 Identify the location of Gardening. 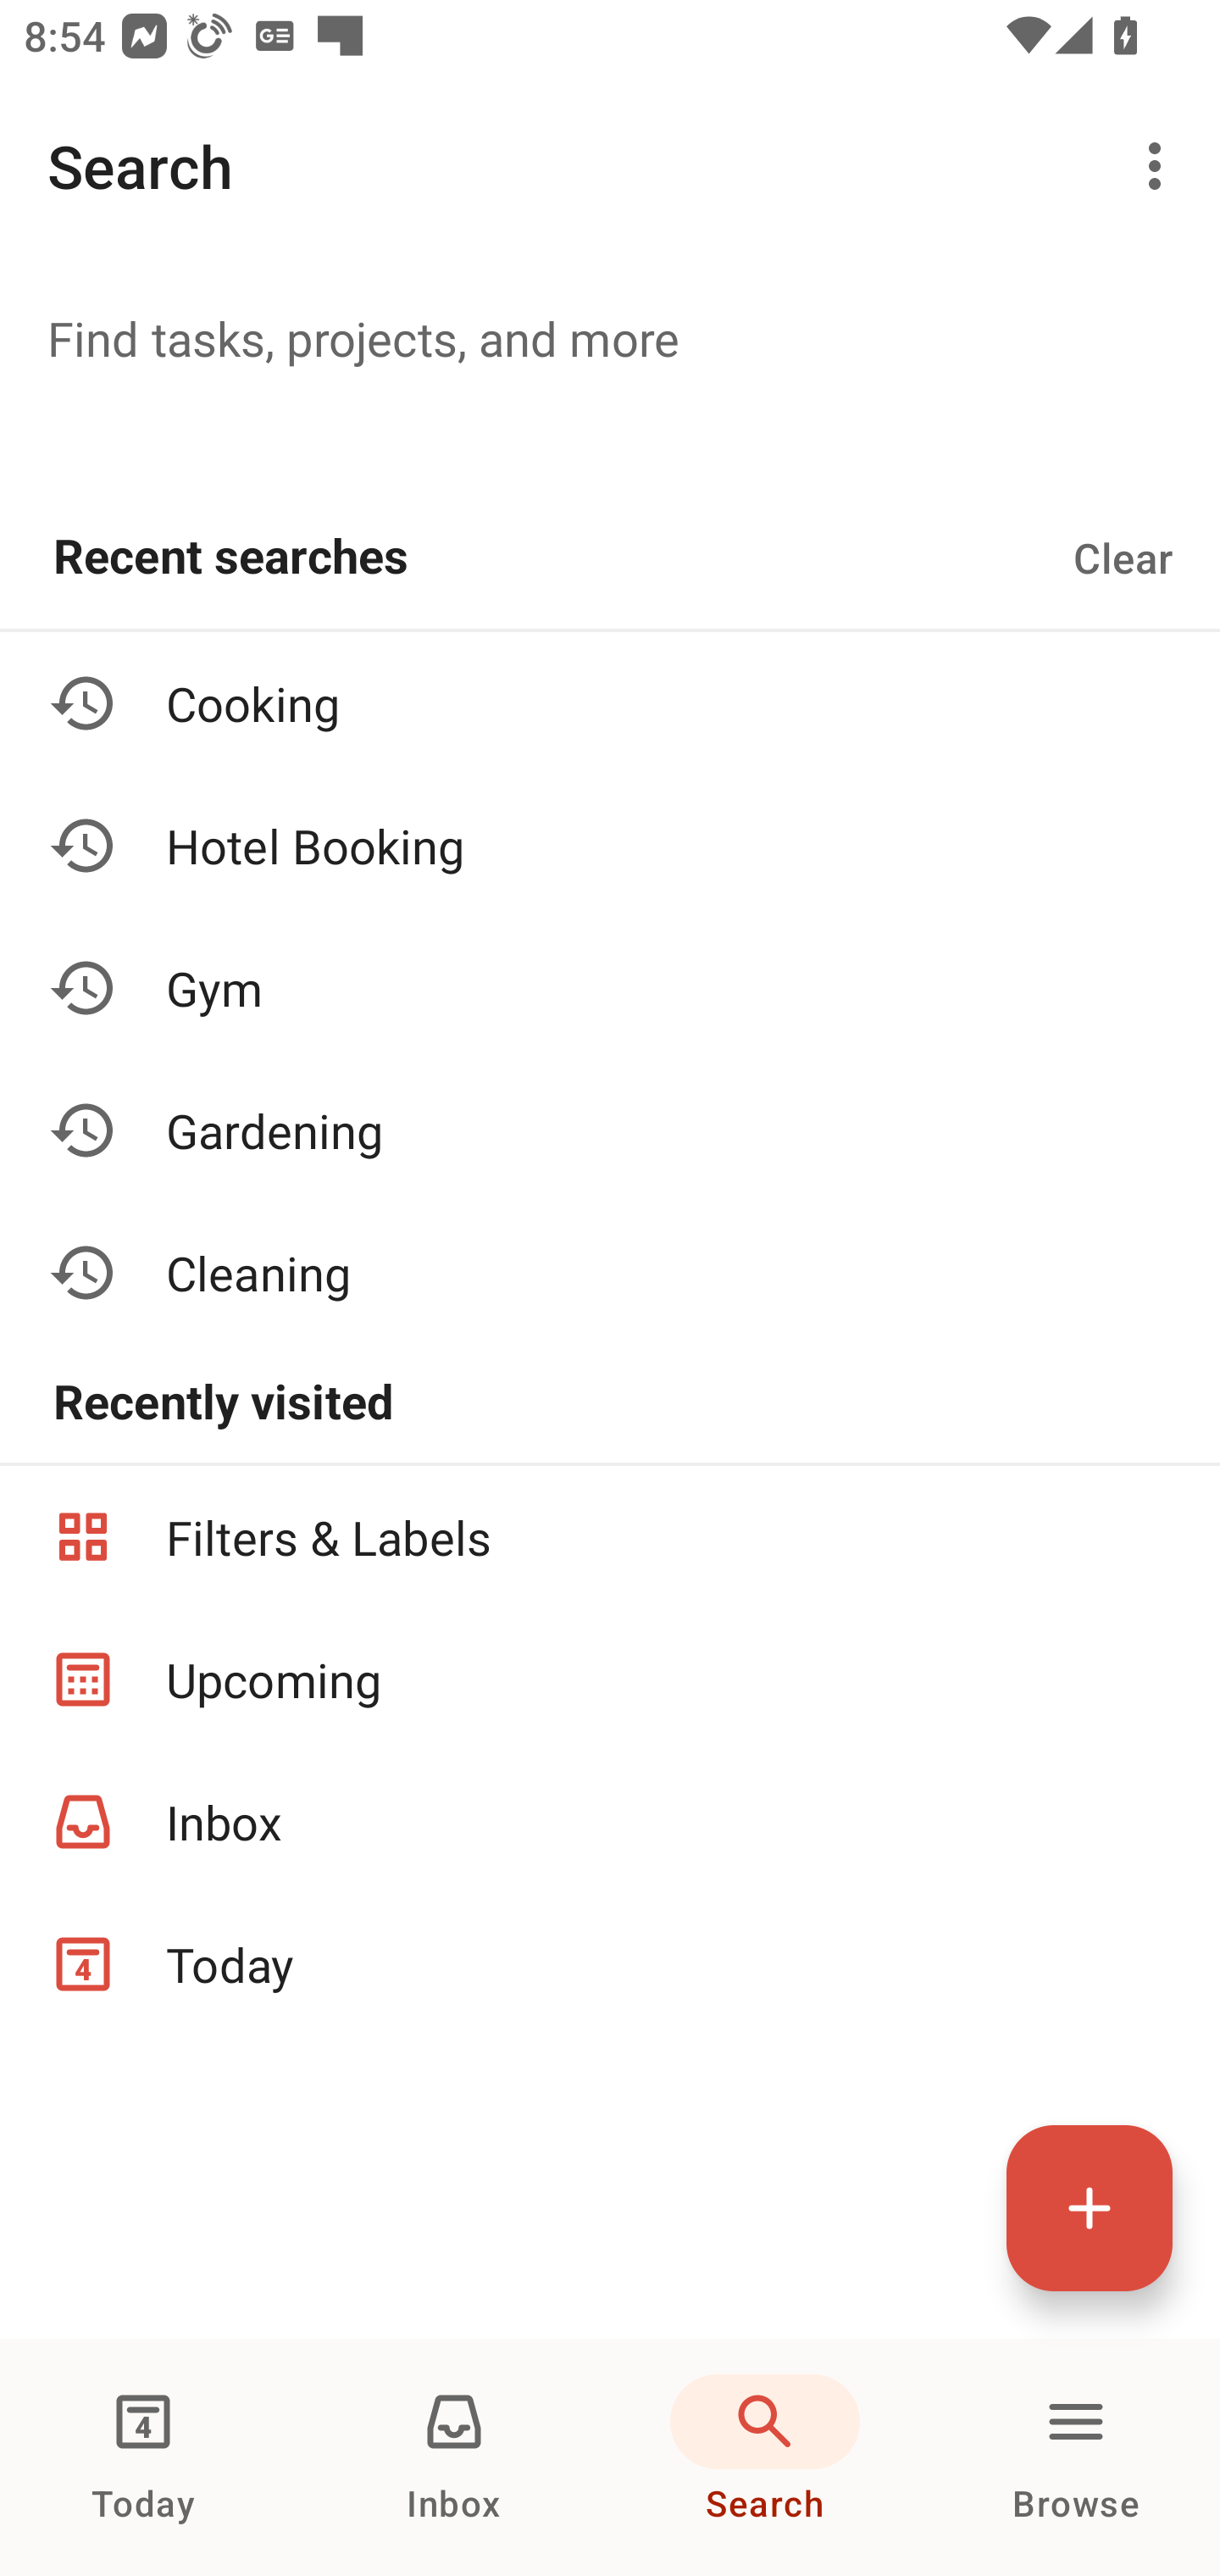
(610, 1129).